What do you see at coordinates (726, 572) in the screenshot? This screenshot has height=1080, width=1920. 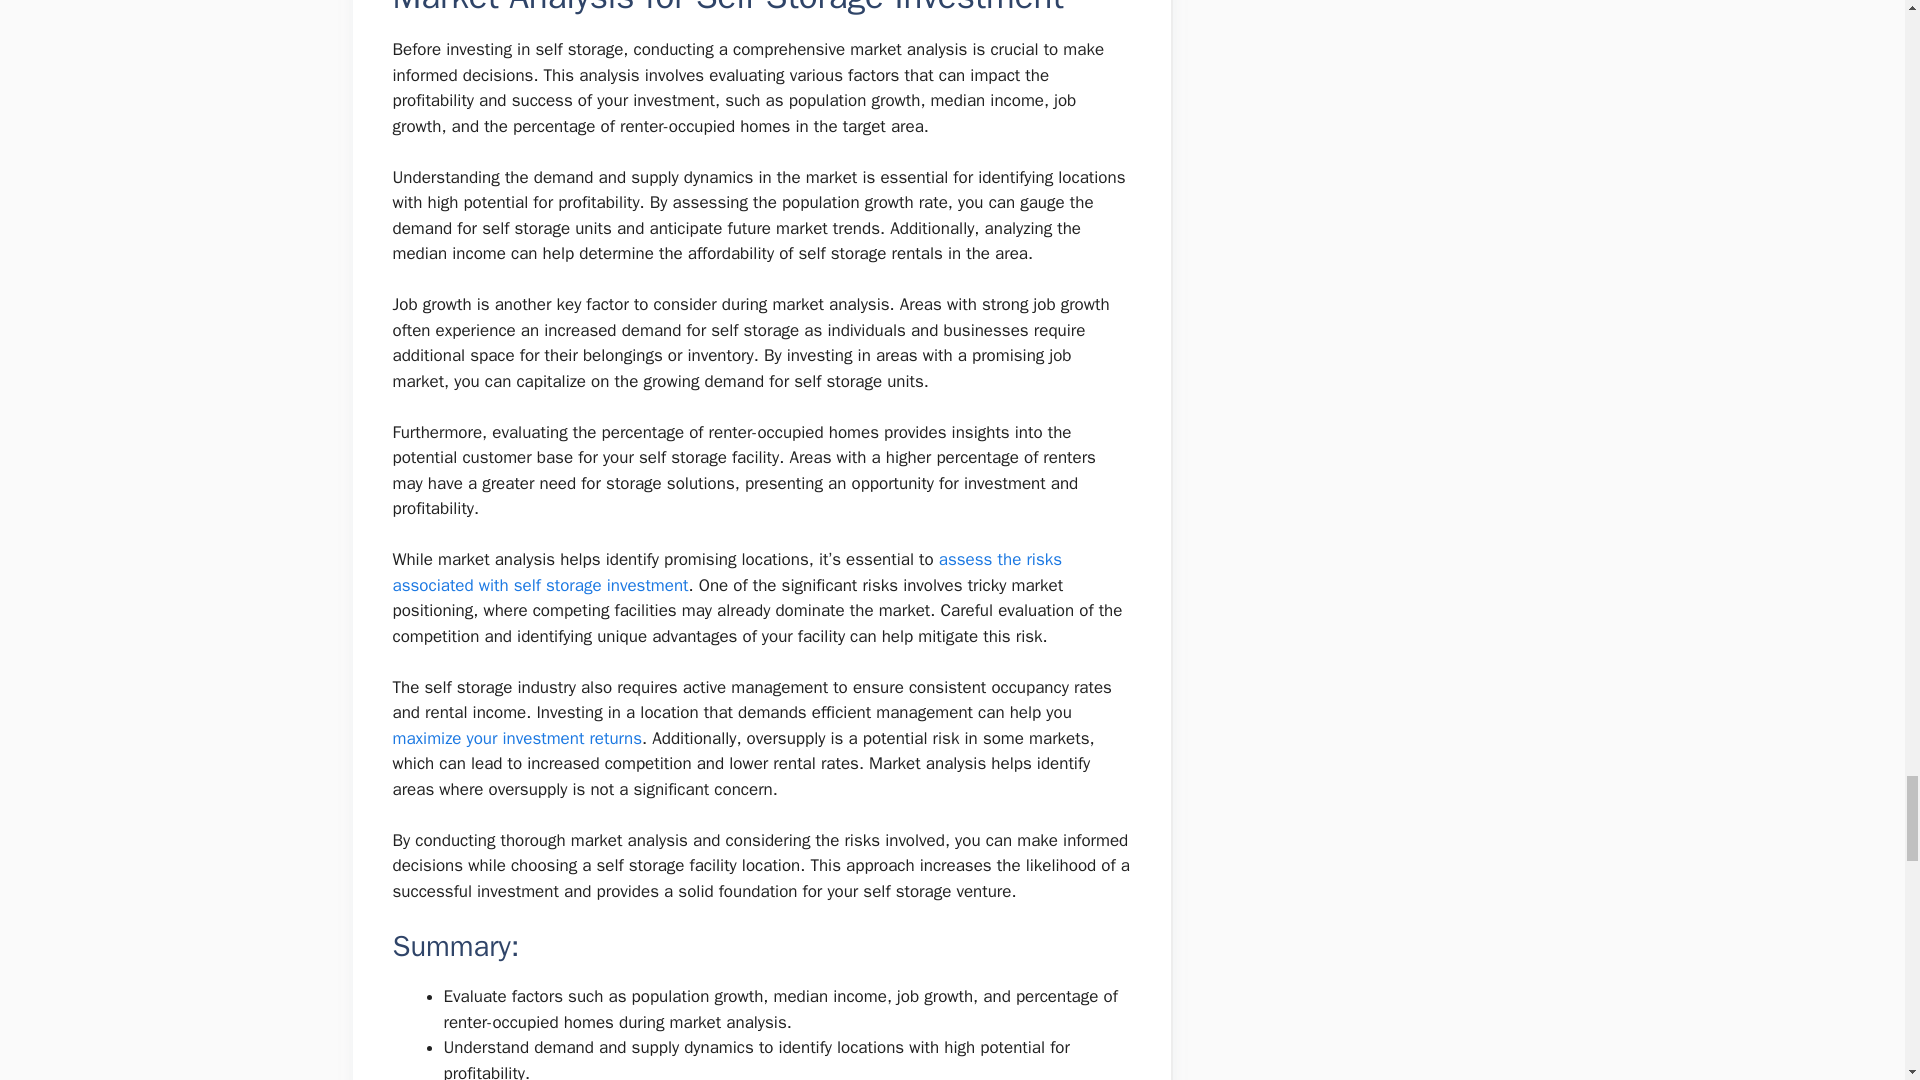 I see `assess the risks associated with self storage investment` at bounding box center [726, 572].